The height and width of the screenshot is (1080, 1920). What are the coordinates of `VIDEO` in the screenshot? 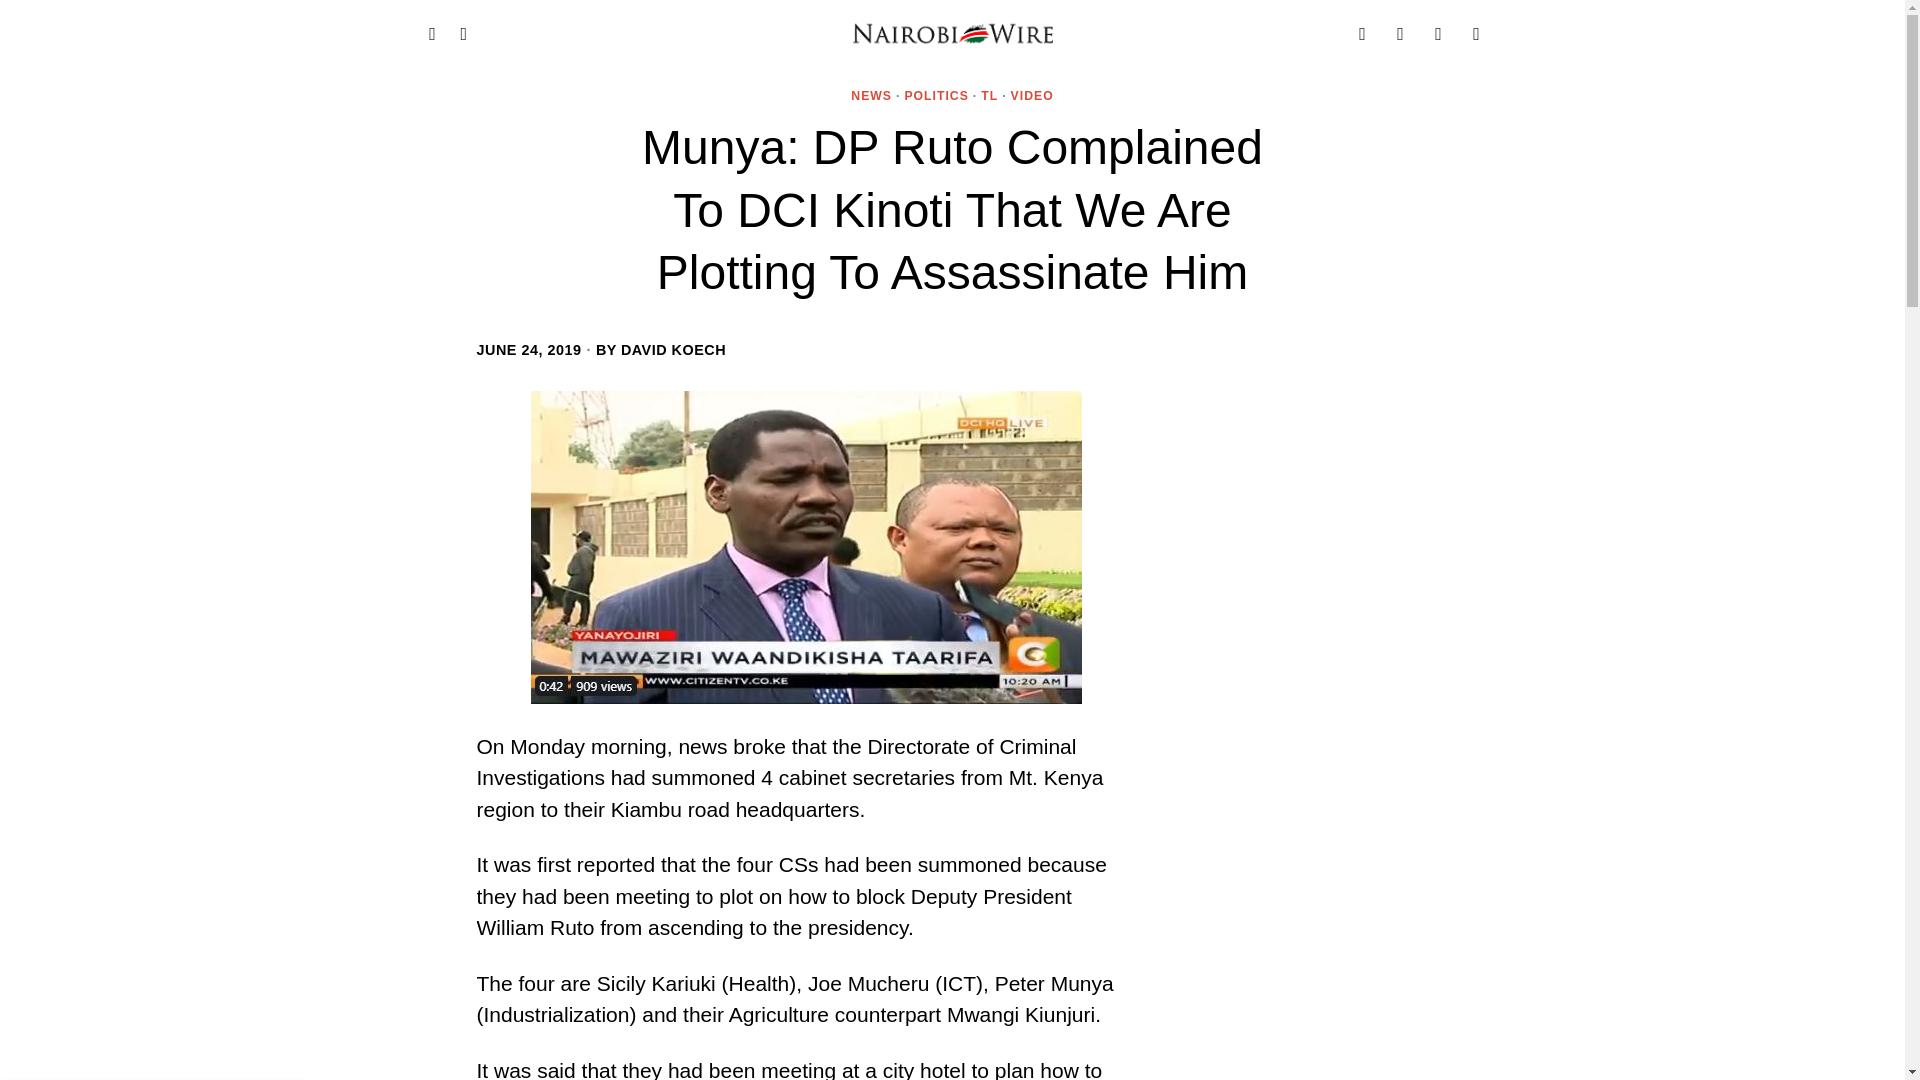 It's located at (1032, 96).